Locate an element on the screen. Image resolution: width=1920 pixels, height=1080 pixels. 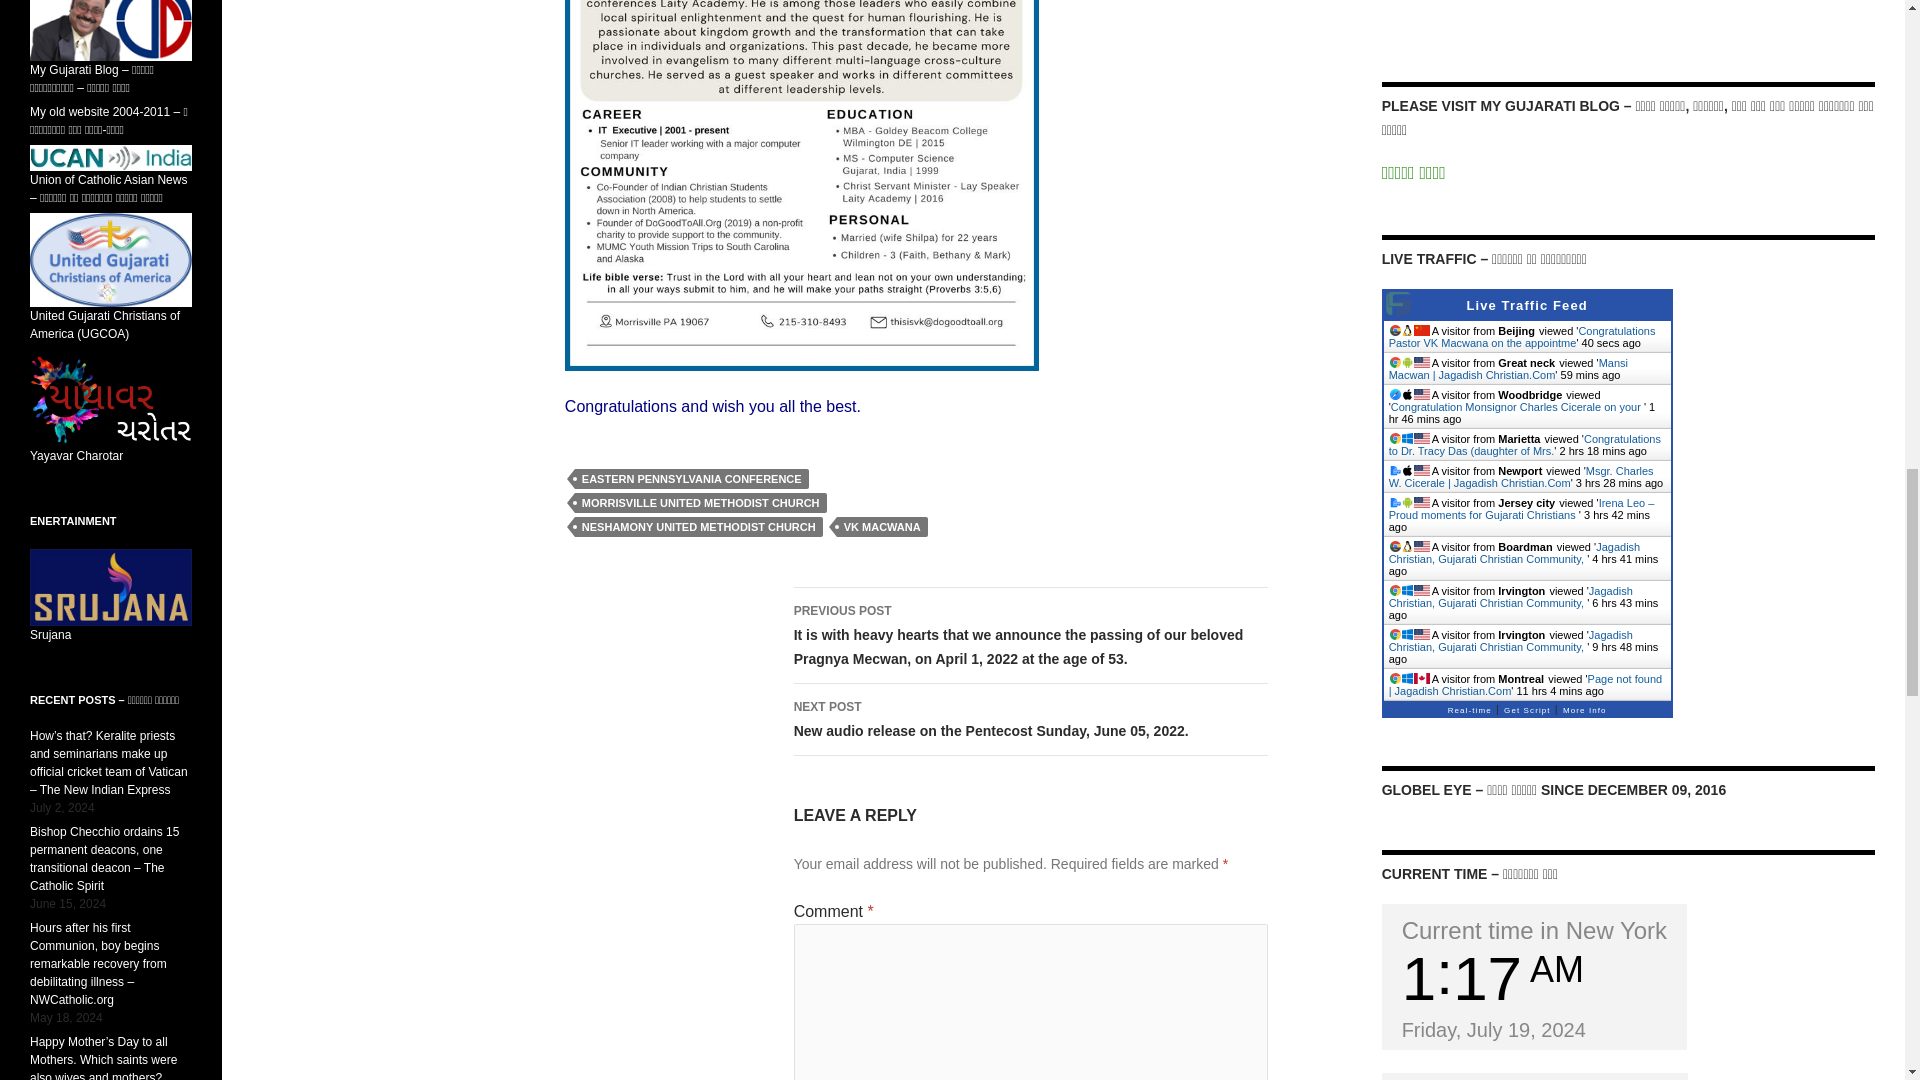
Chrome is located at coordinates (1396, 438).